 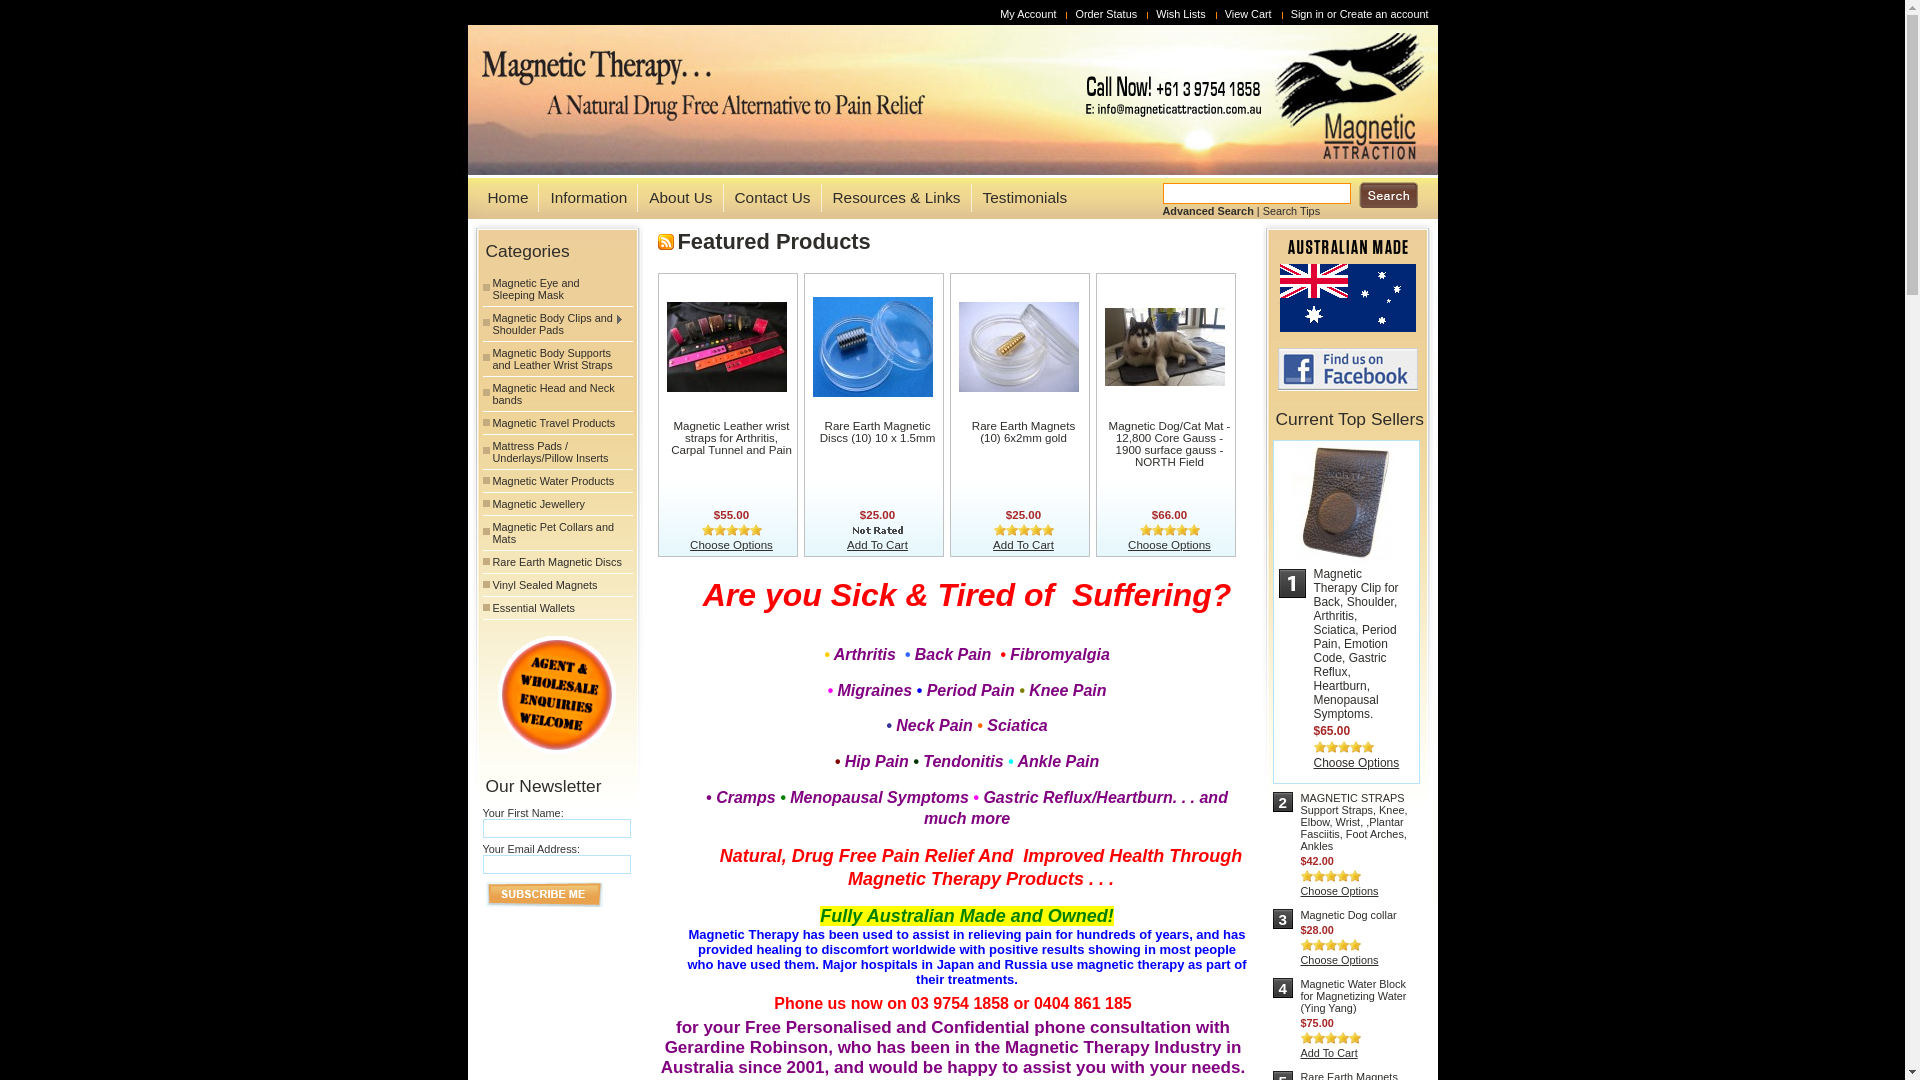 I want to click on Home, so click(x=502, y=198).